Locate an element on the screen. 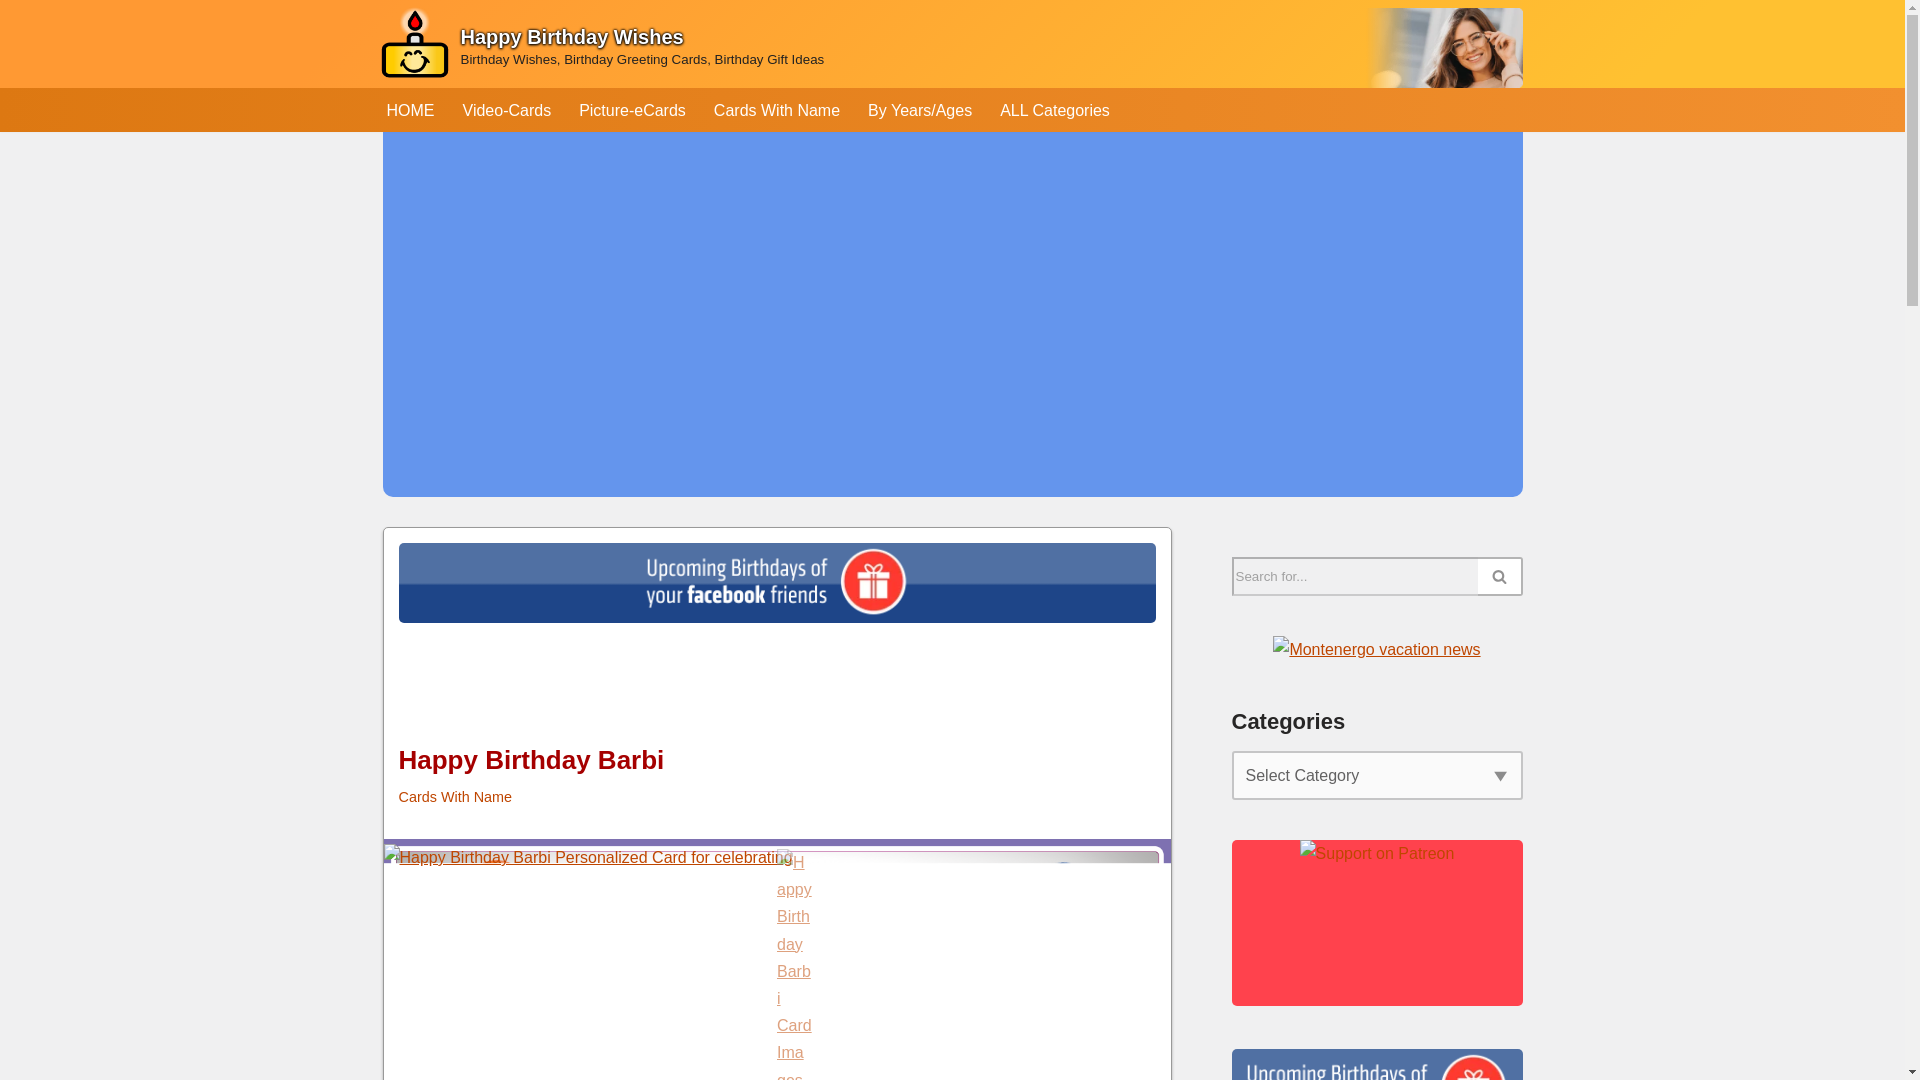 The width and height of the screenshot is (1920, 1080). Happy Birthday Barbi Personalized Card to Celebrate is located at coordinates (778, 856).